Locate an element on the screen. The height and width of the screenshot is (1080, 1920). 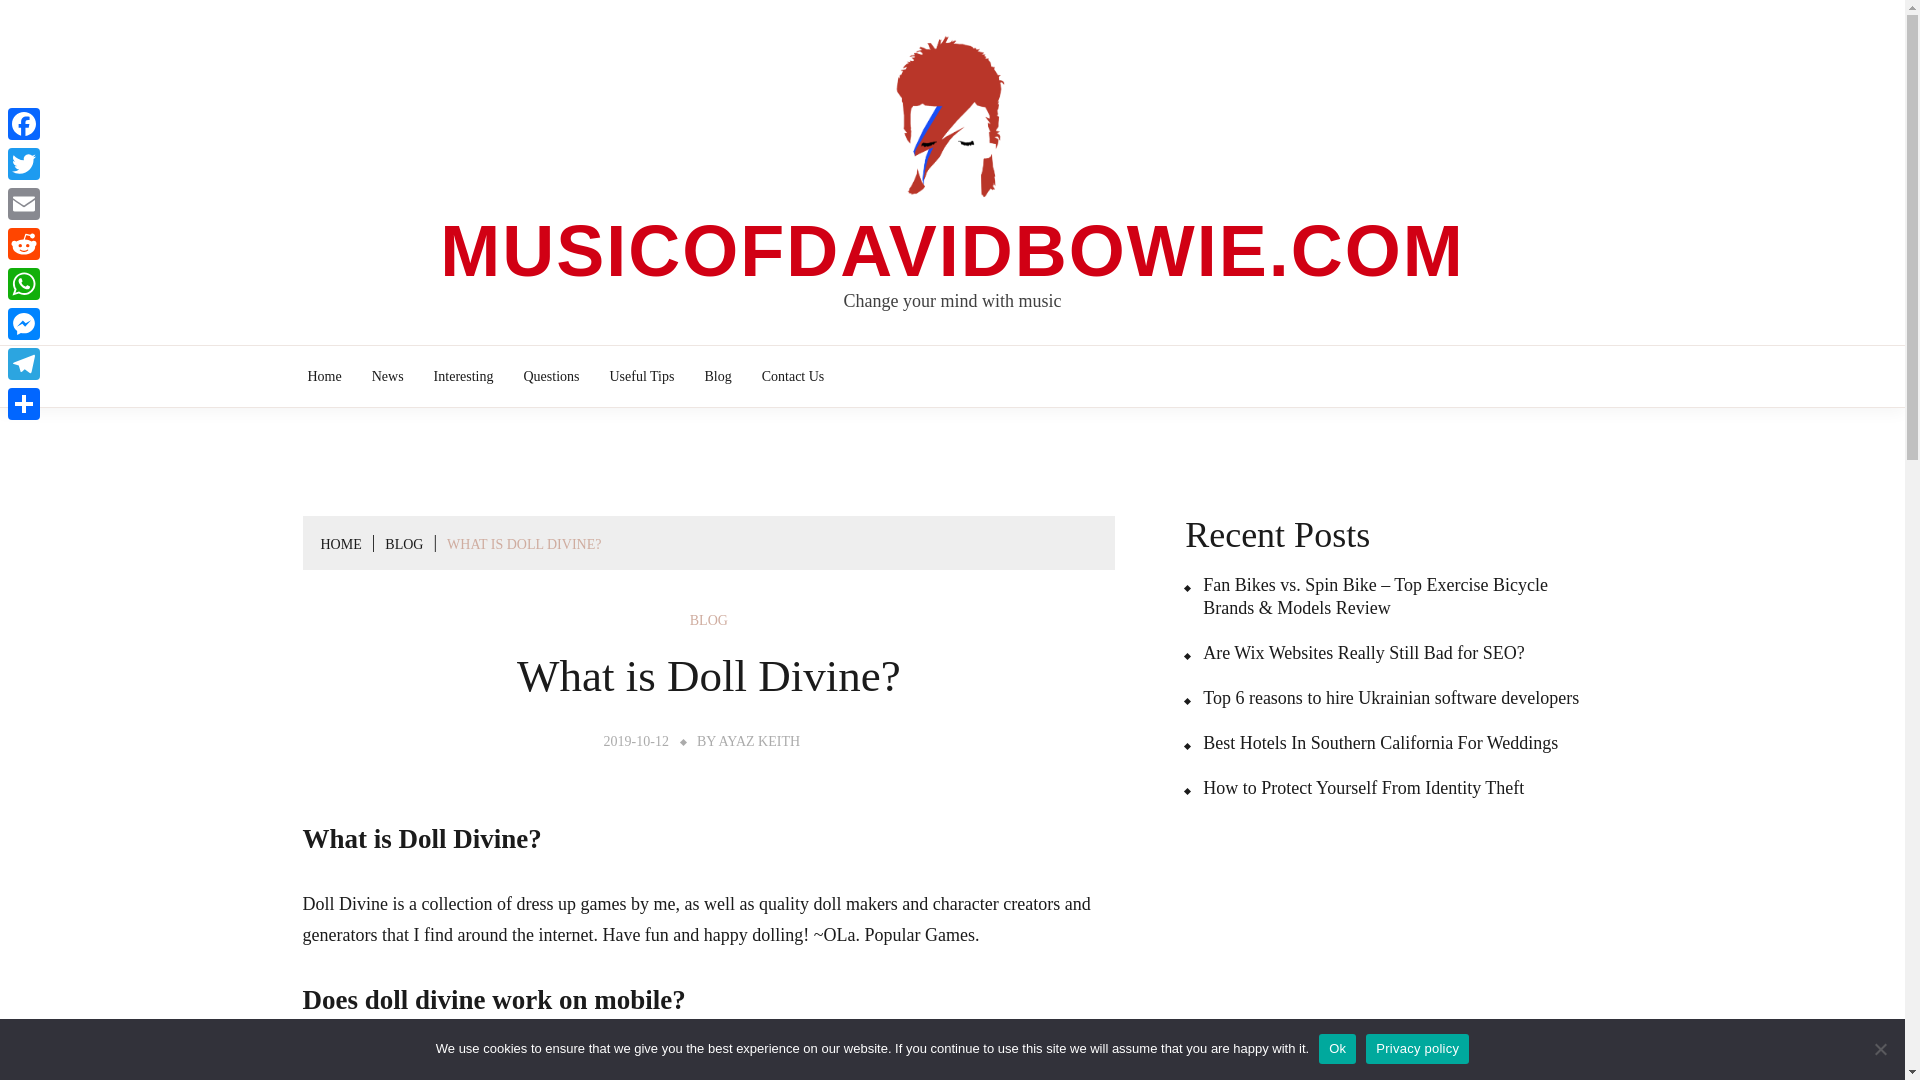
Email is located at coordinates (24, 203).